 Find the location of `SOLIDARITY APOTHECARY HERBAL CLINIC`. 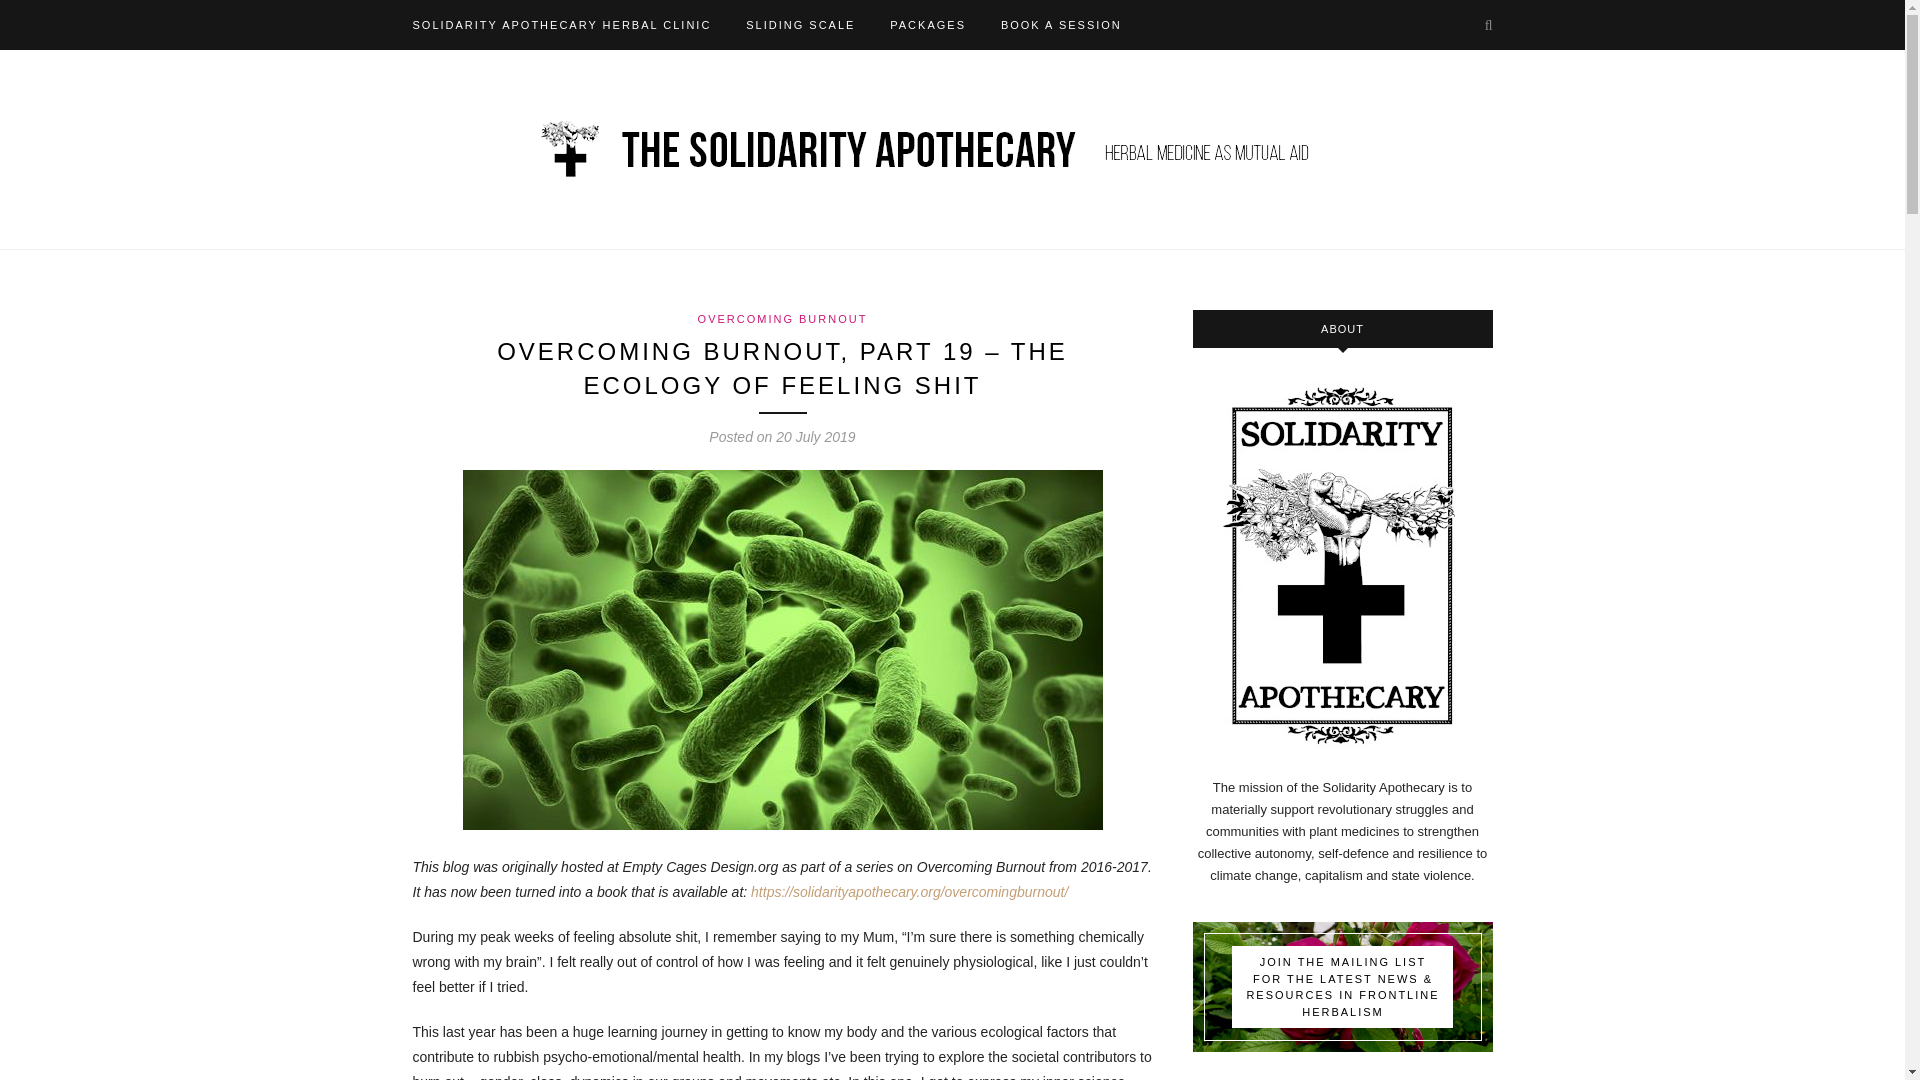

SOLIDARITY APOTHECARY HERBAL CLINIC is located at coordinates (561, 24).